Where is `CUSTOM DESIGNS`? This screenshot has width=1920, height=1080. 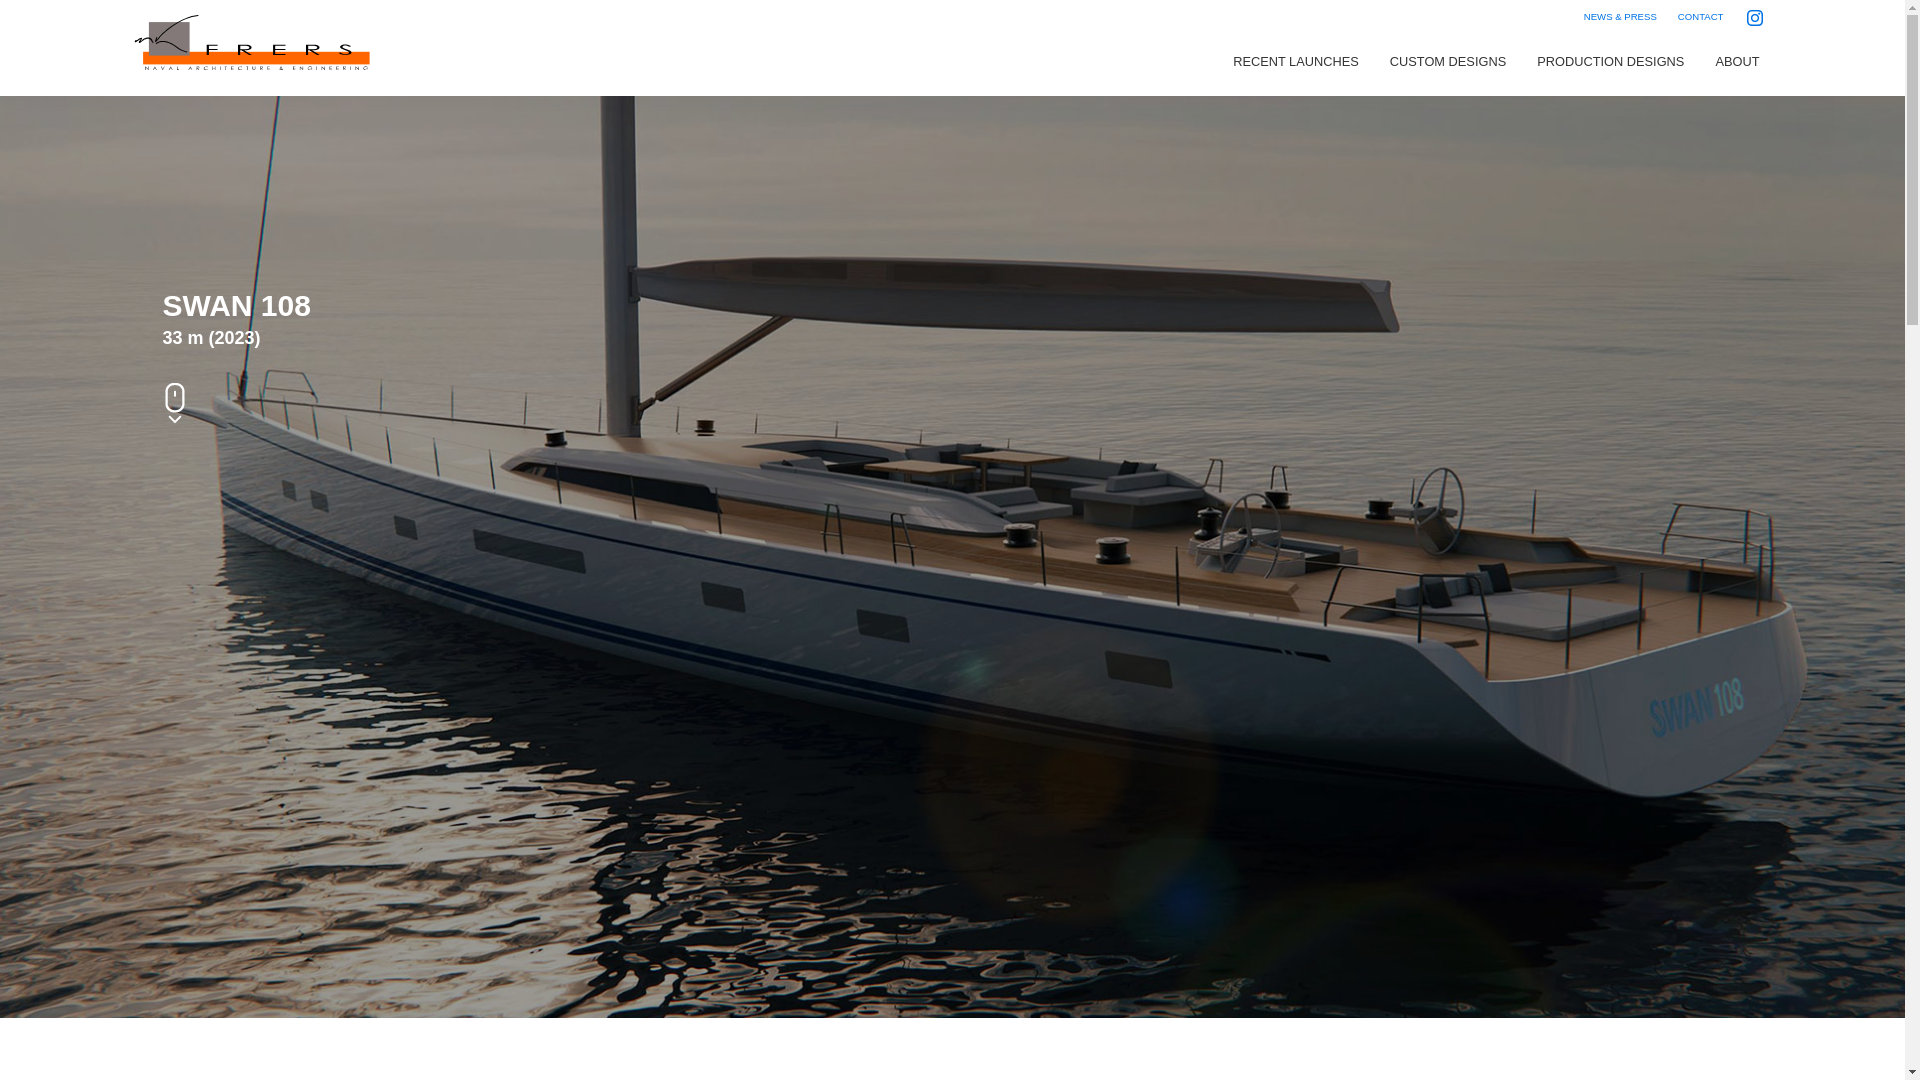 CUSTOM DESIGNS is located at coordinates (1447, 62).